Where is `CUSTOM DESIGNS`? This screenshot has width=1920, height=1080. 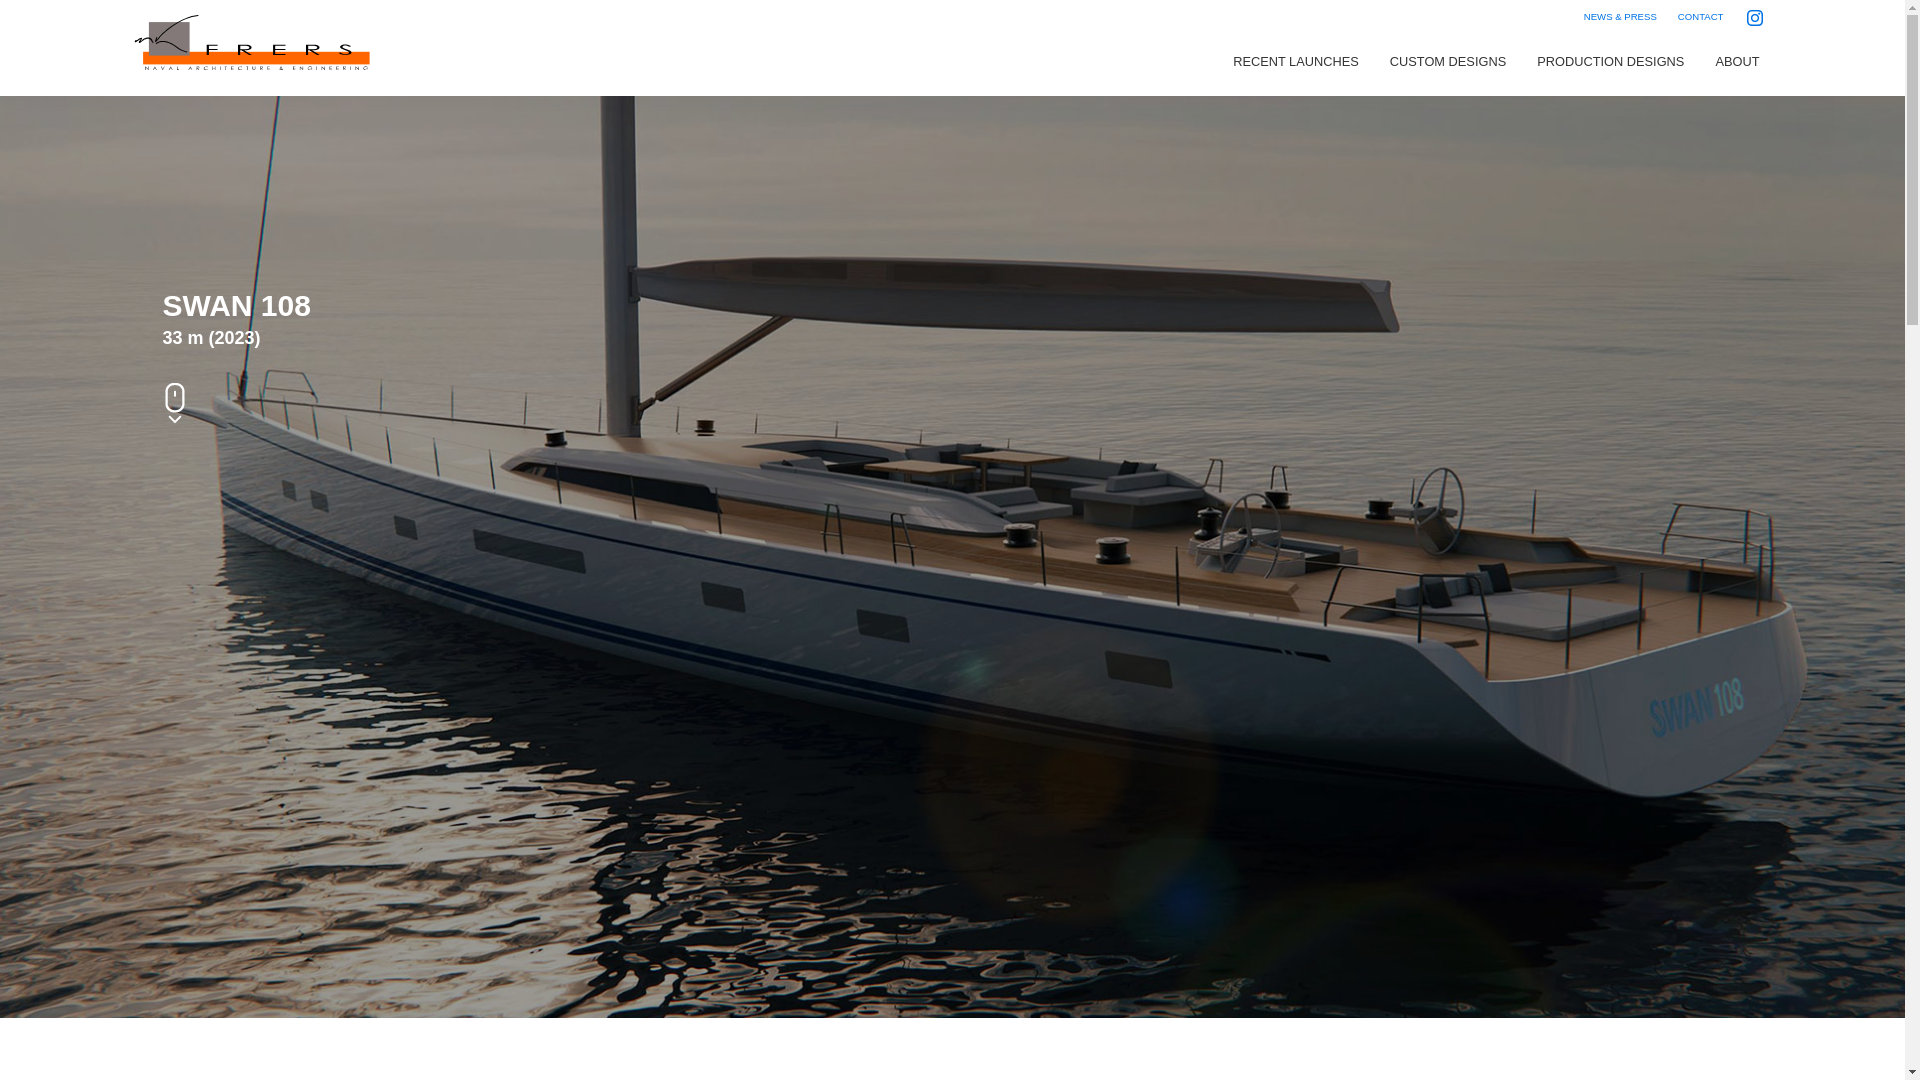 CUSTOM DESIGNS is located at coordinates (1447, 62).